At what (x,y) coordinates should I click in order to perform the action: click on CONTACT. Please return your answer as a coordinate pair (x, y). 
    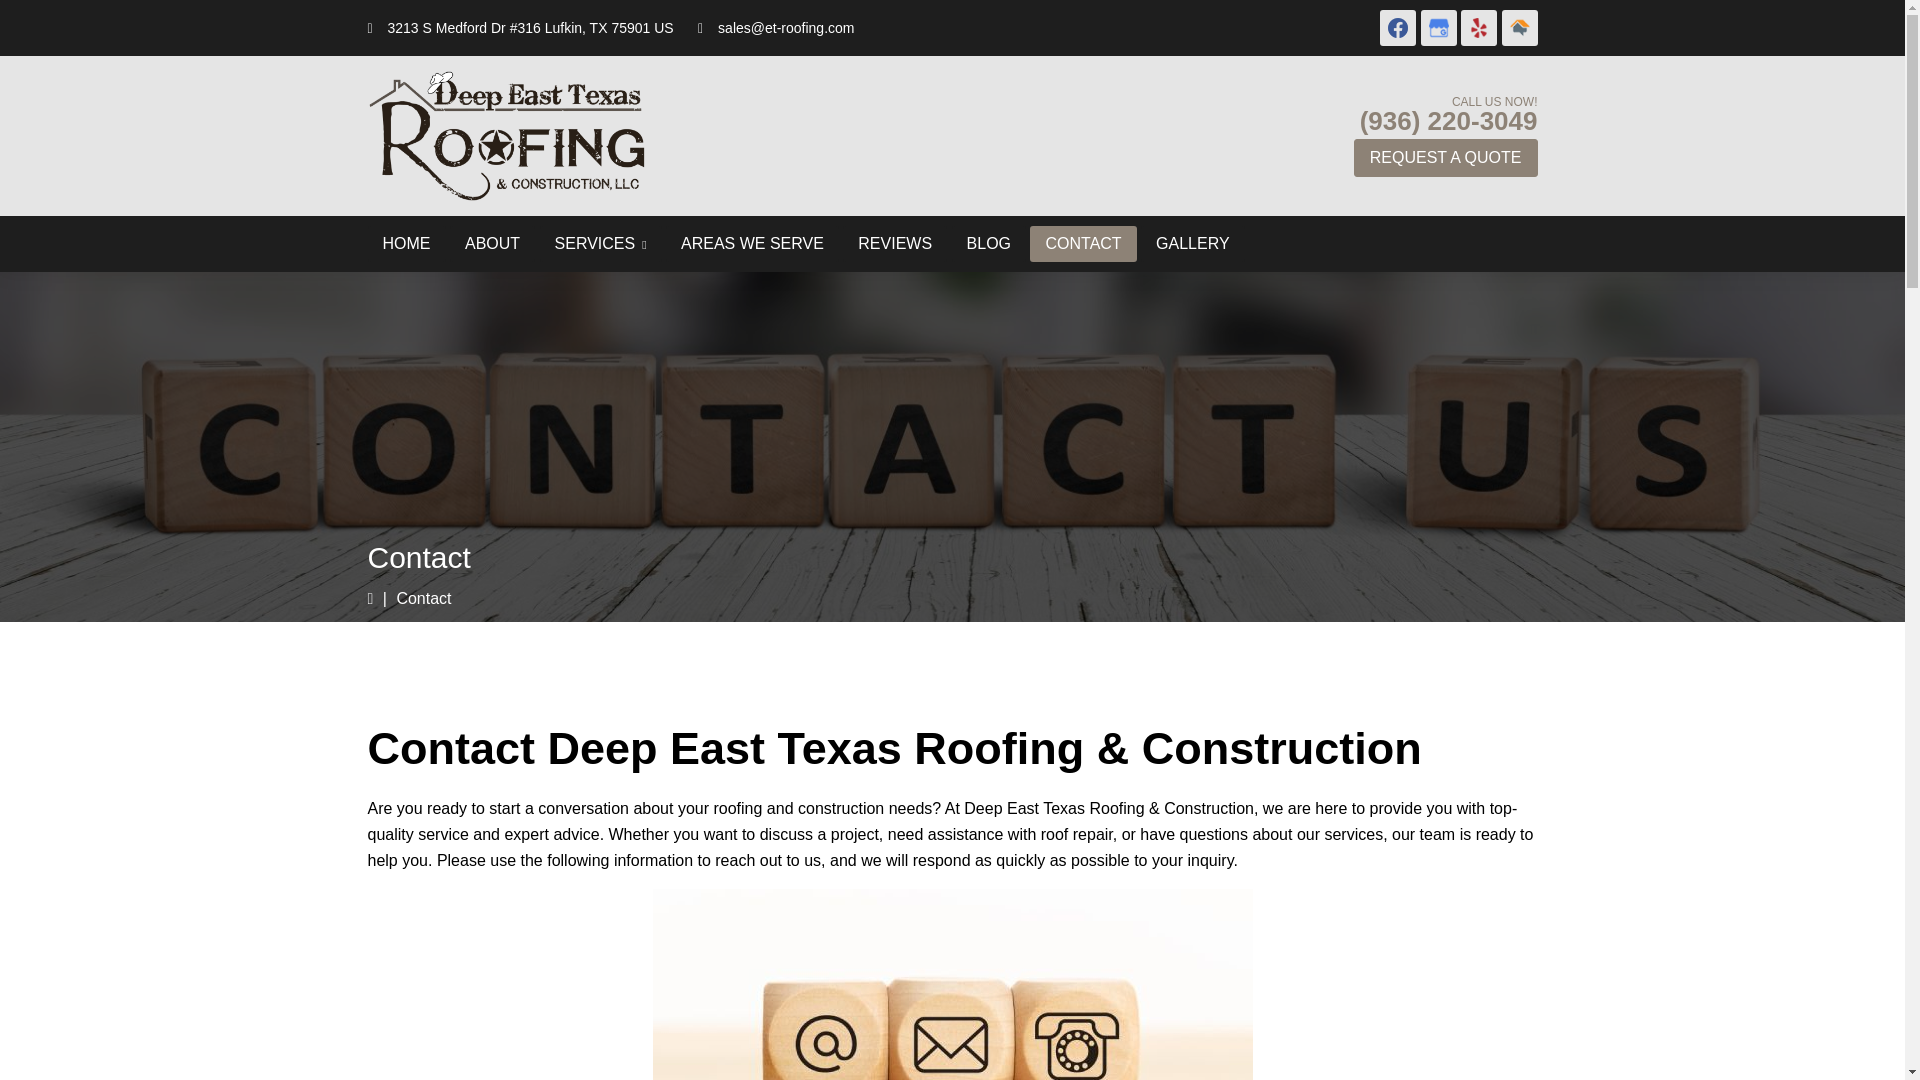
    Looking at the image, I should click on (1082, 244).